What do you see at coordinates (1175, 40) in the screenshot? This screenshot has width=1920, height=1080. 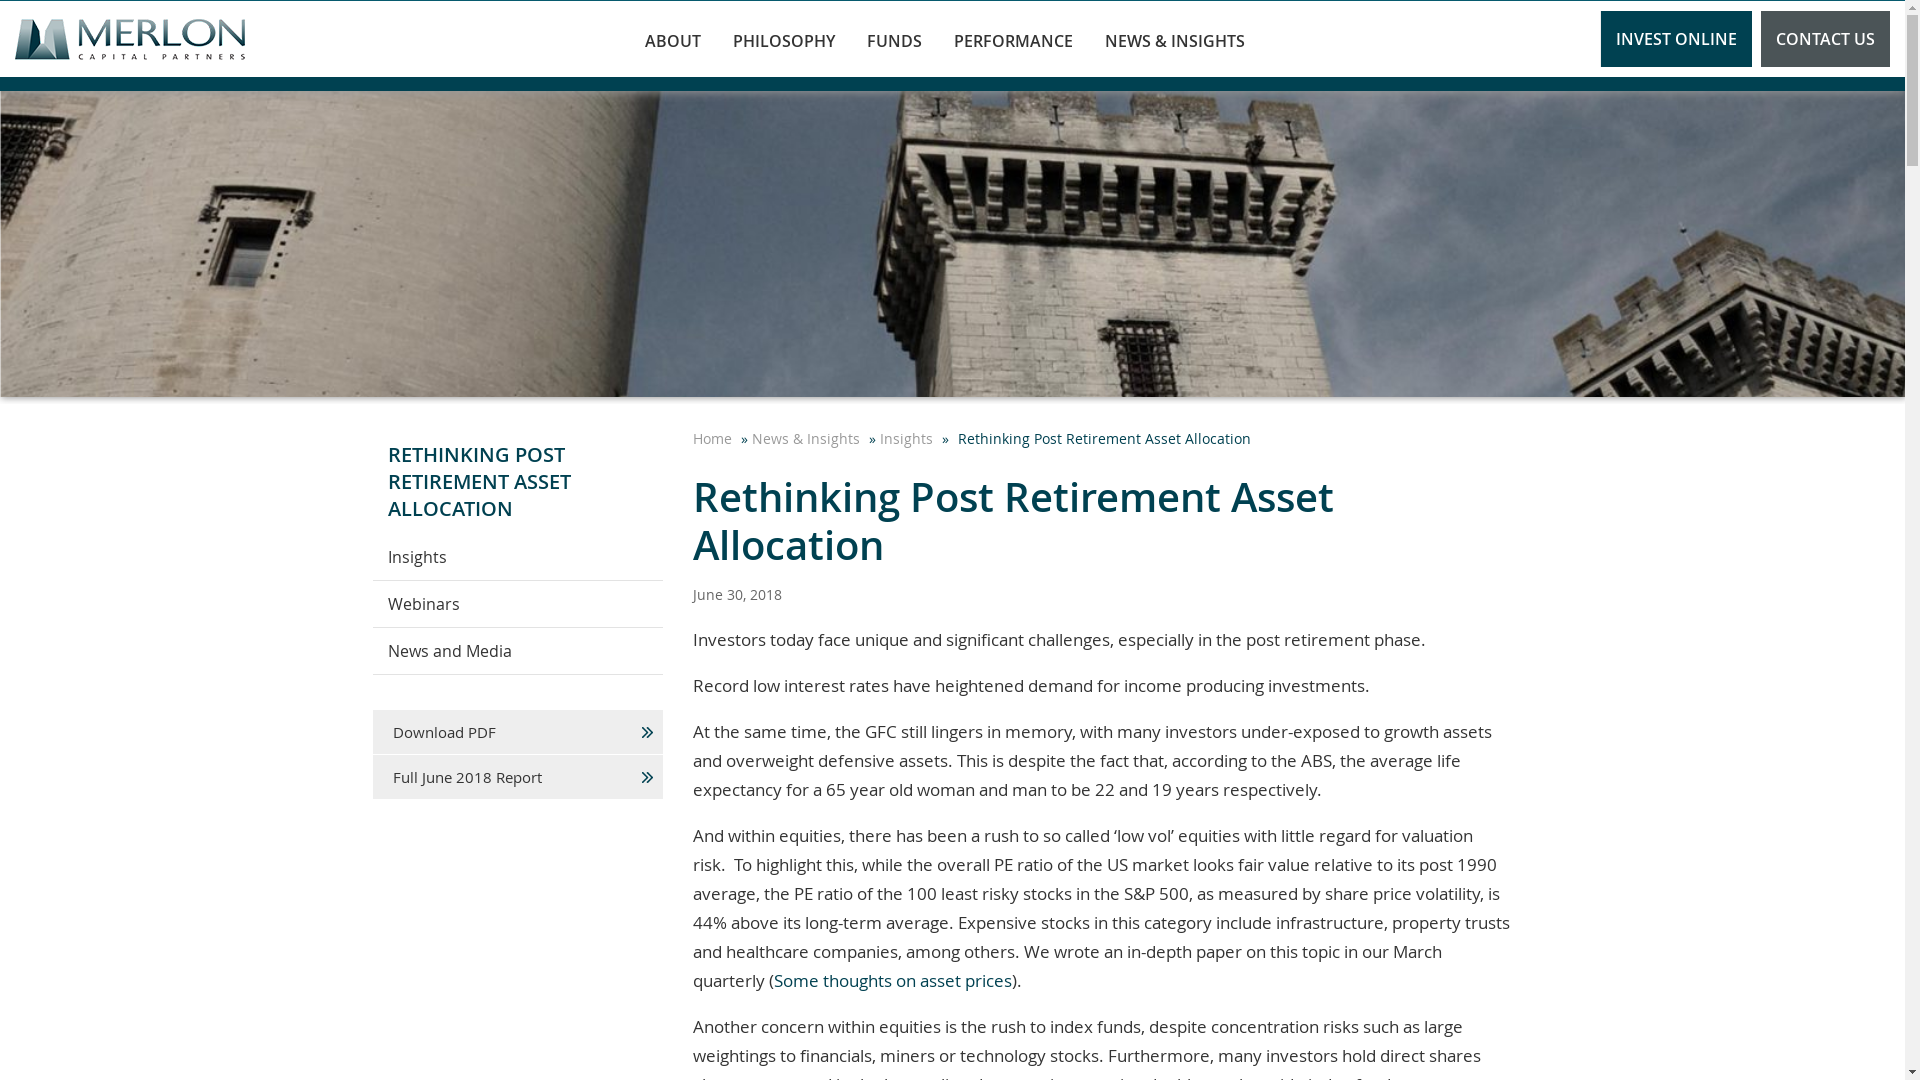 I see `NEWS & INSIGHTS` at bounding box center [1175, 40].